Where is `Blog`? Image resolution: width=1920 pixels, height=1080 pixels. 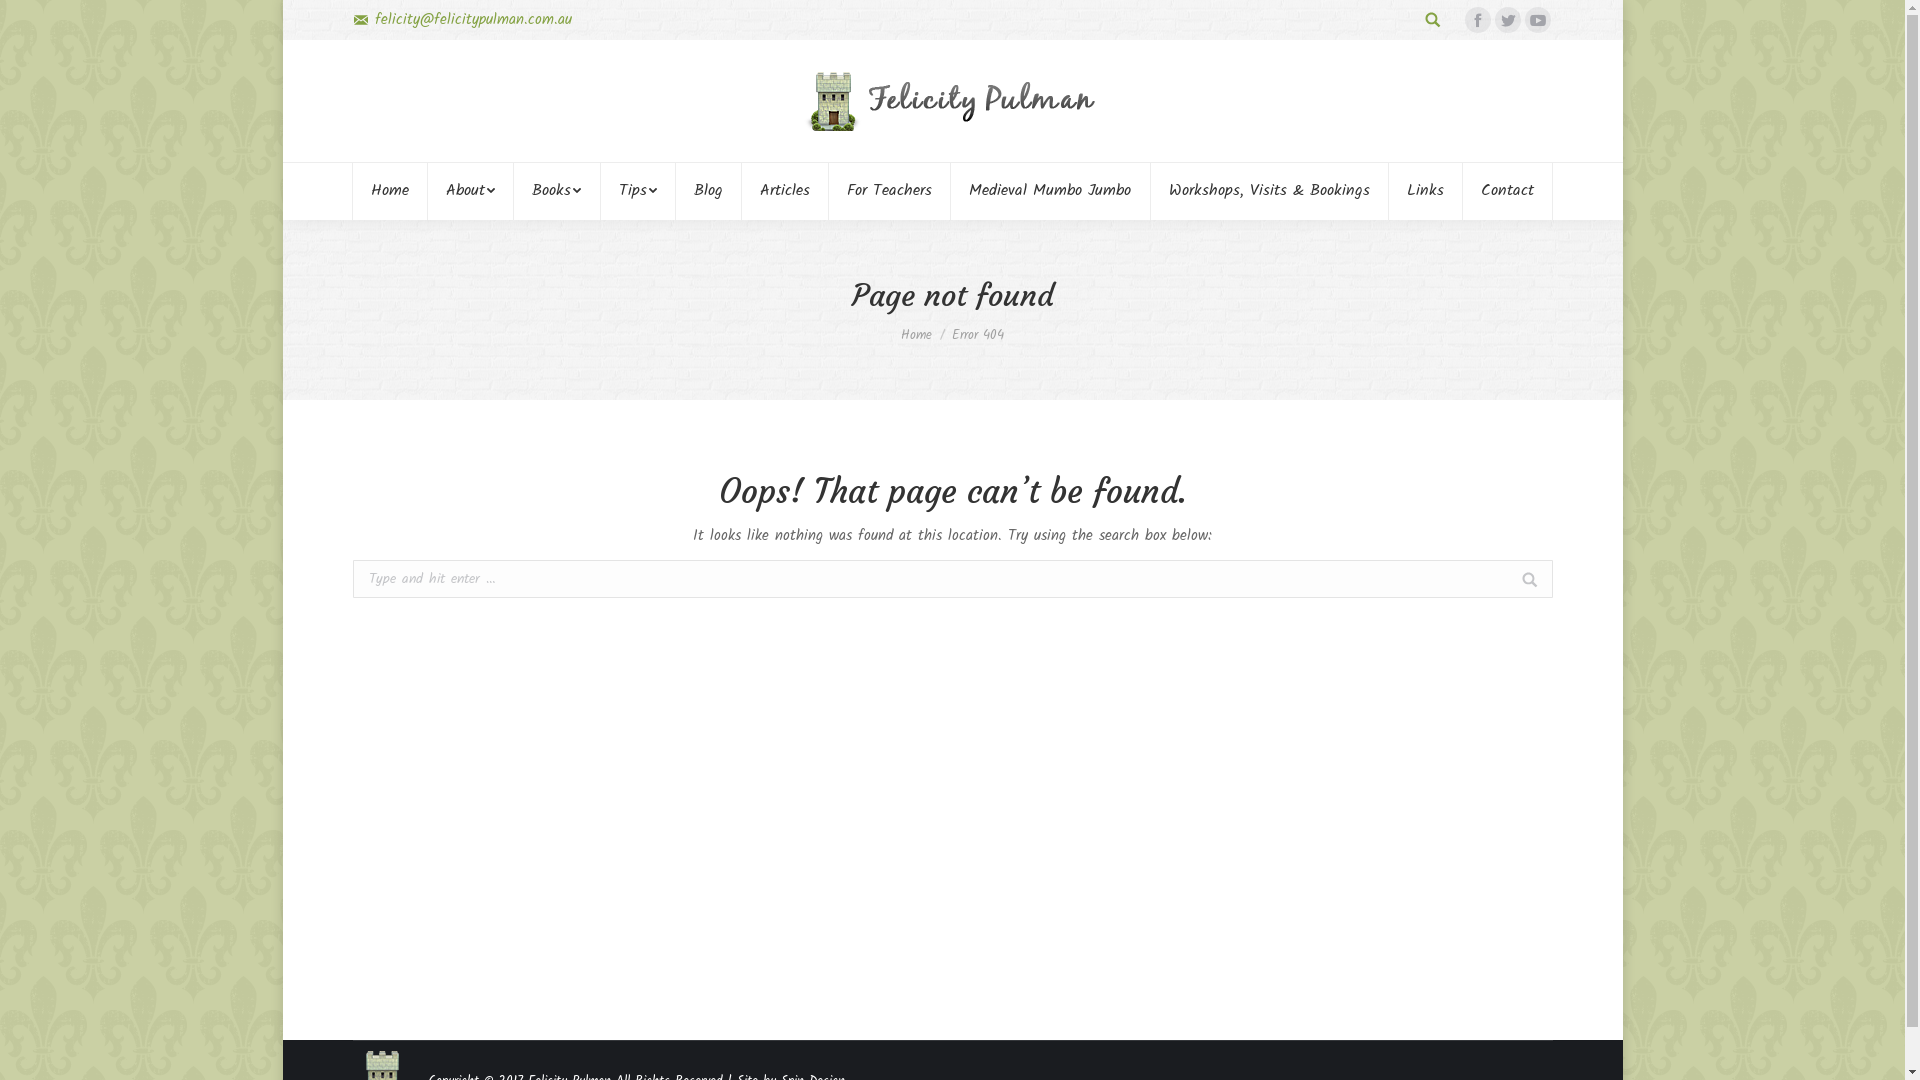
Blog is located at coordinates (708, 191).